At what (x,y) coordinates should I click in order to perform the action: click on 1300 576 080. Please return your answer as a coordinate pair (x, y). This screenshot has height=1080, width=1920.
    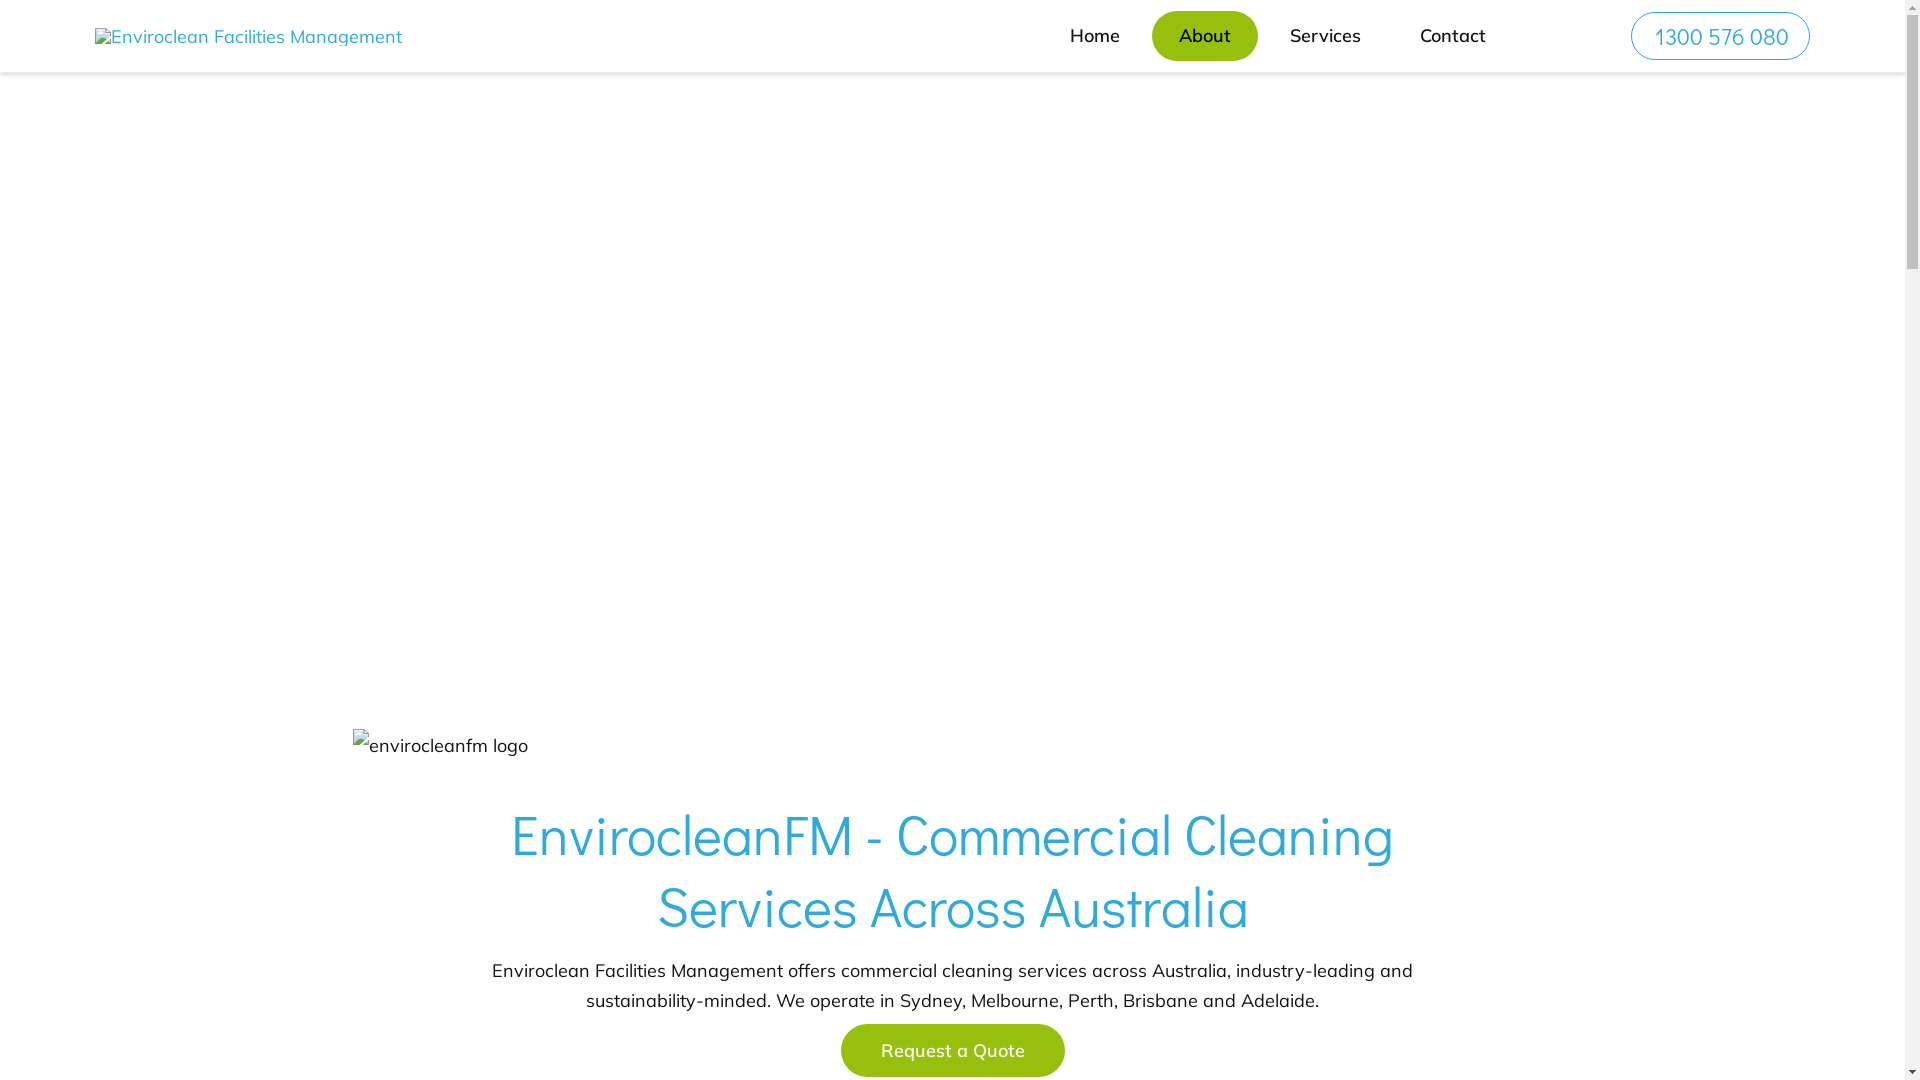
    Looking at the image, I should click on (1720, 36).